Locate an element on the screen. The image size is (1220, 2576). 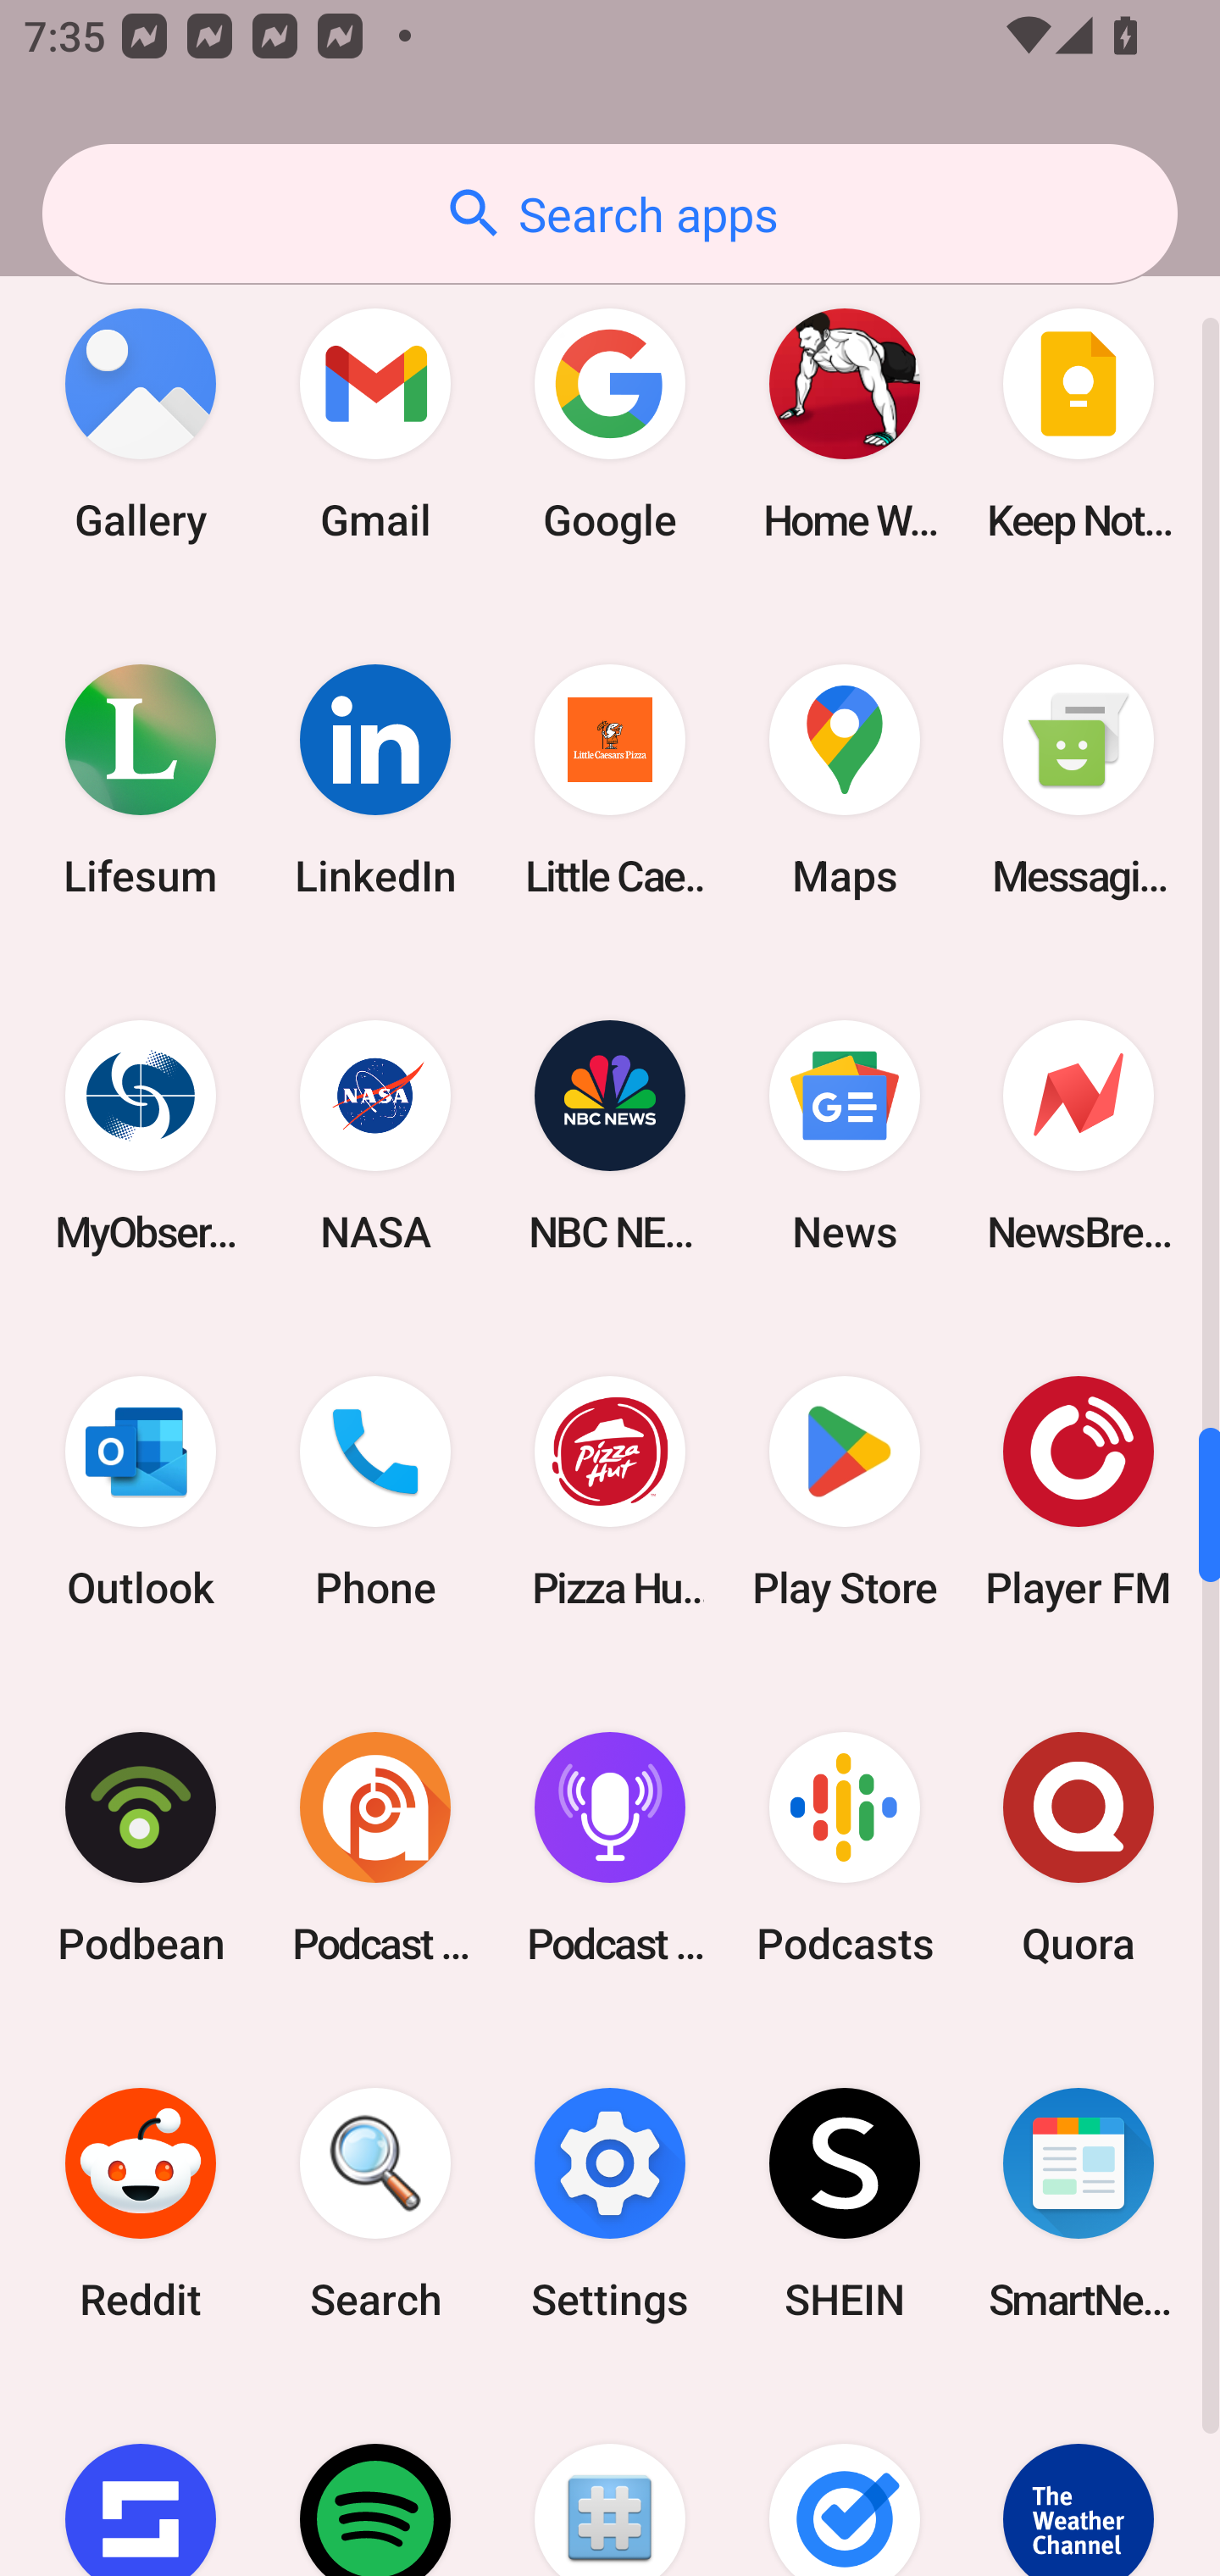
NASA is located at coordinates (375, 1135).